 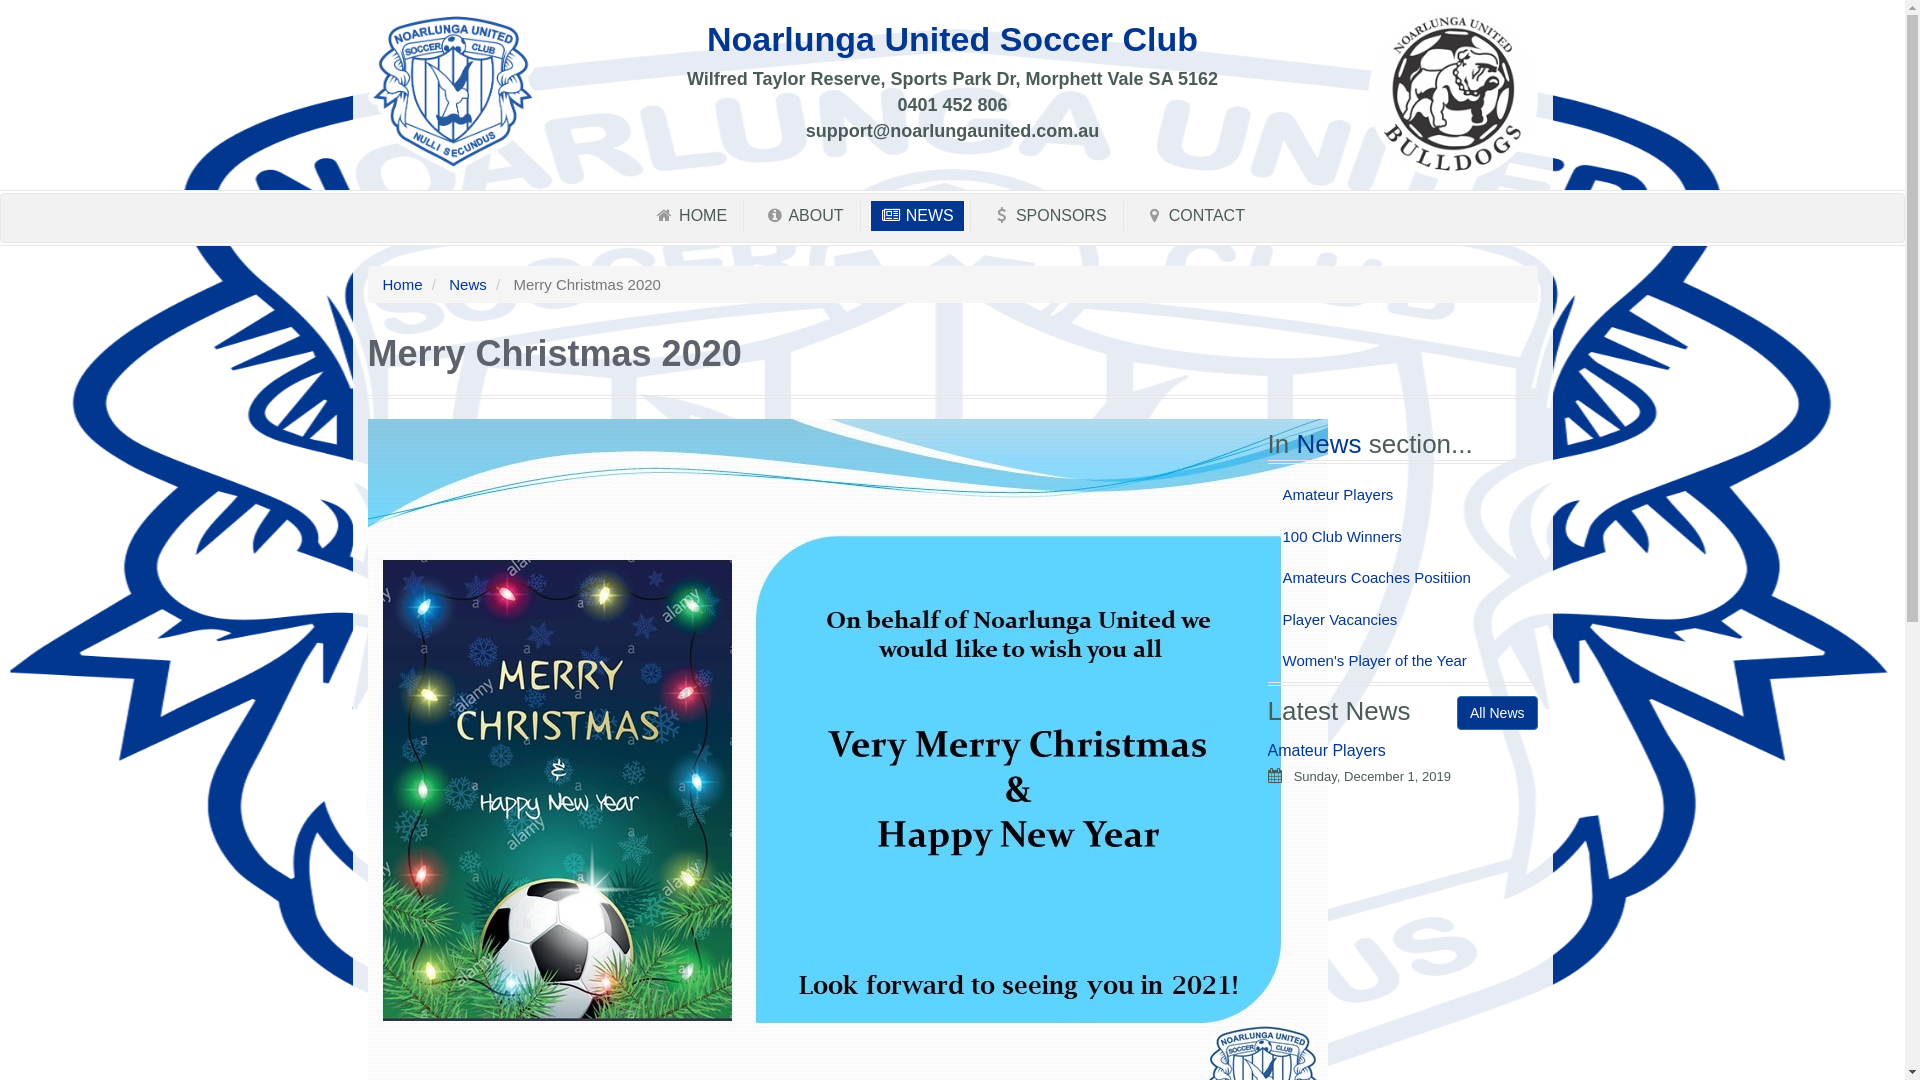 What do you see at coordinates (1403, 660) in the screenshot?
I see `Women's Player of the Year` at bounding box center [1403, 660].